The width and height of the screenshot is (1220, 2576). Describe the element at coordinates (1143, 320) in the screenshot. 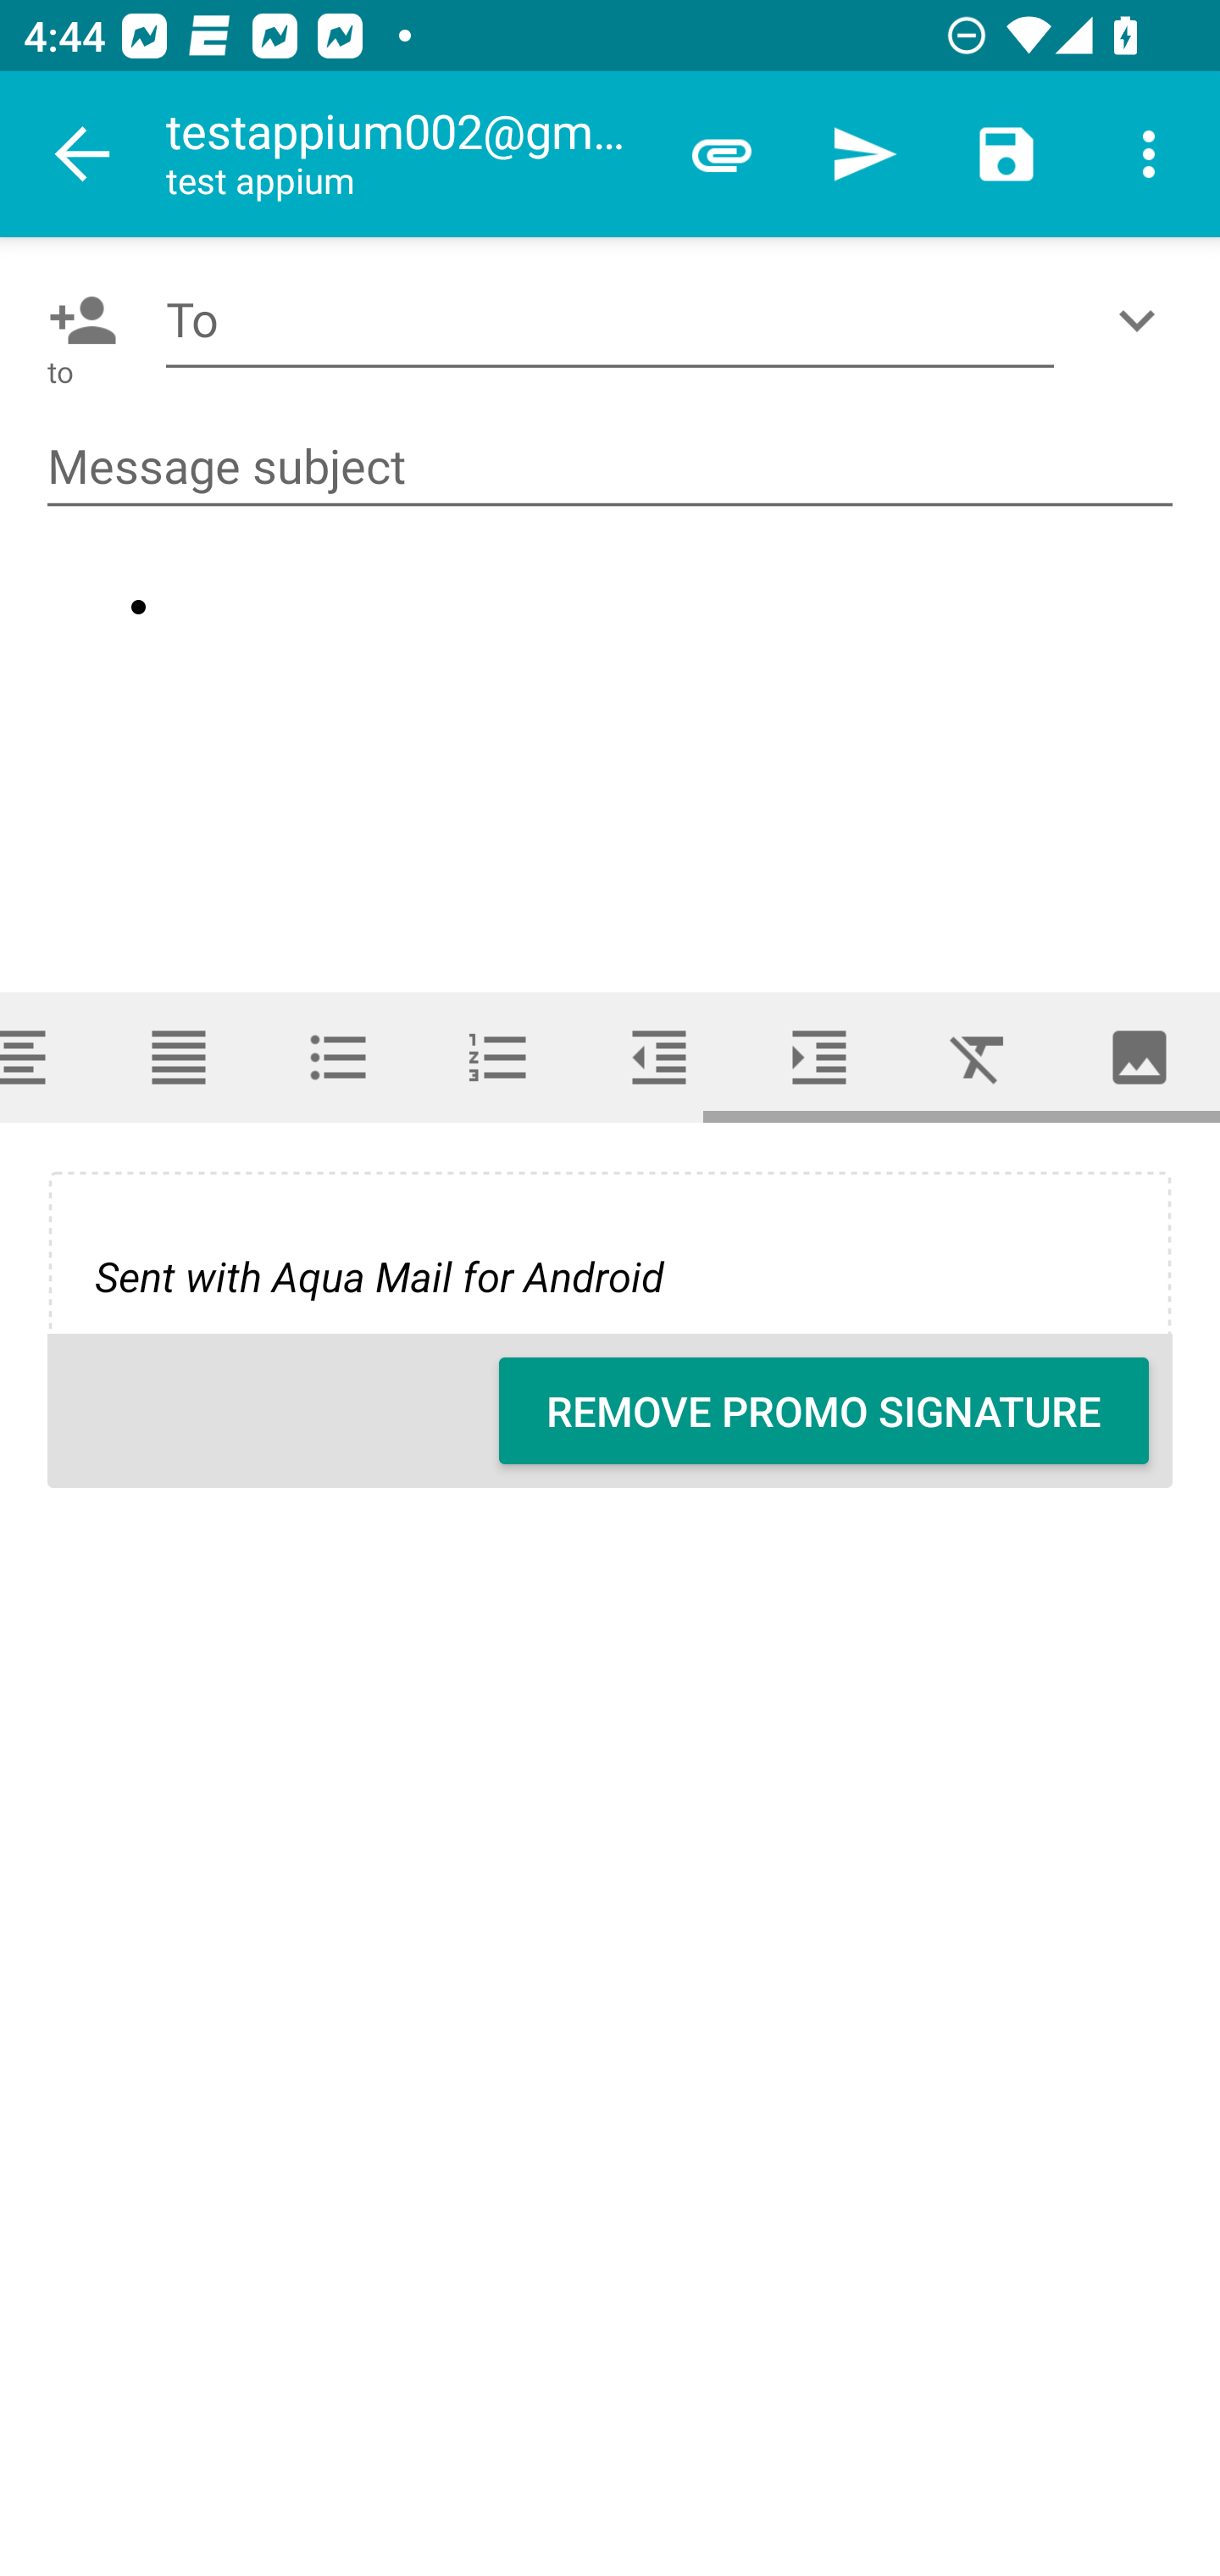

I see `Show/Add CC/BCC` at that location.